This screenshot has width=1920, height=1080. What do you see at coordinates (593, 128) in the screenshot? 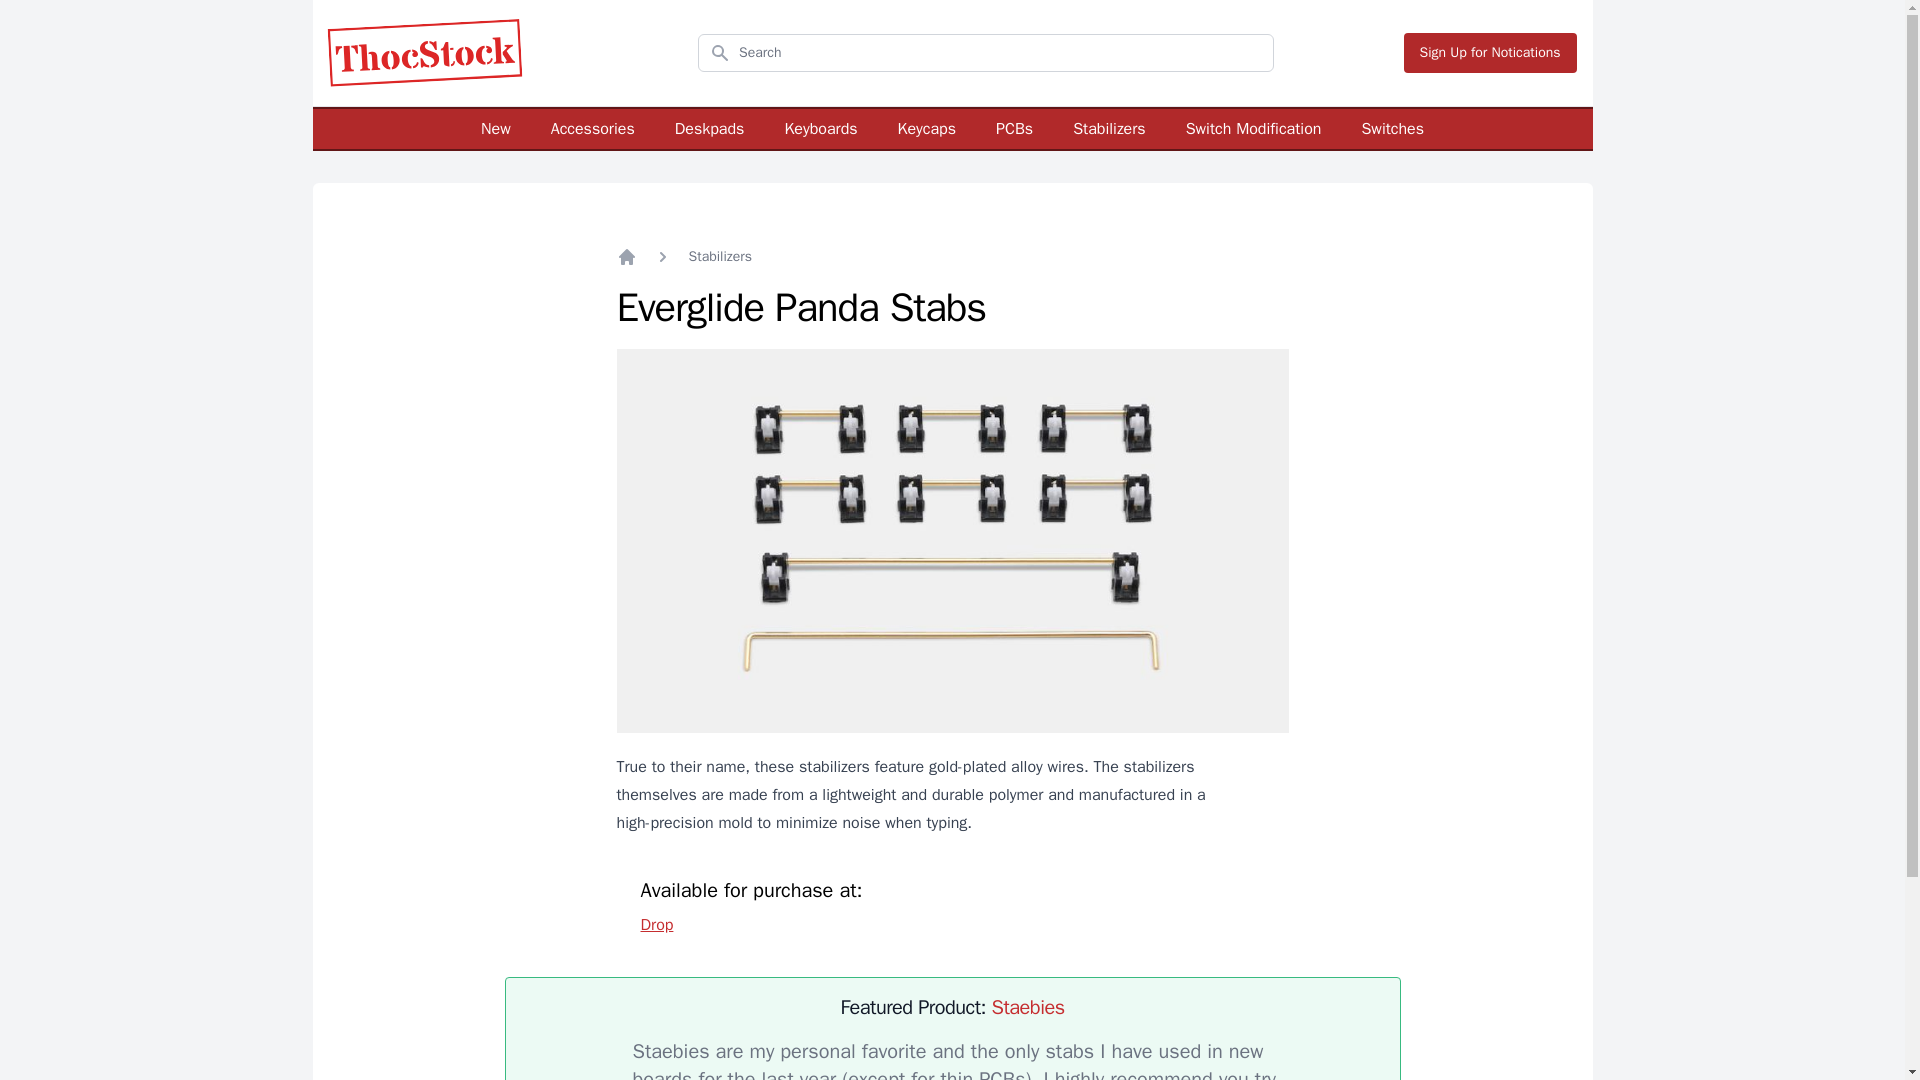
I see `Accessories` at bounding box center [593, 128].